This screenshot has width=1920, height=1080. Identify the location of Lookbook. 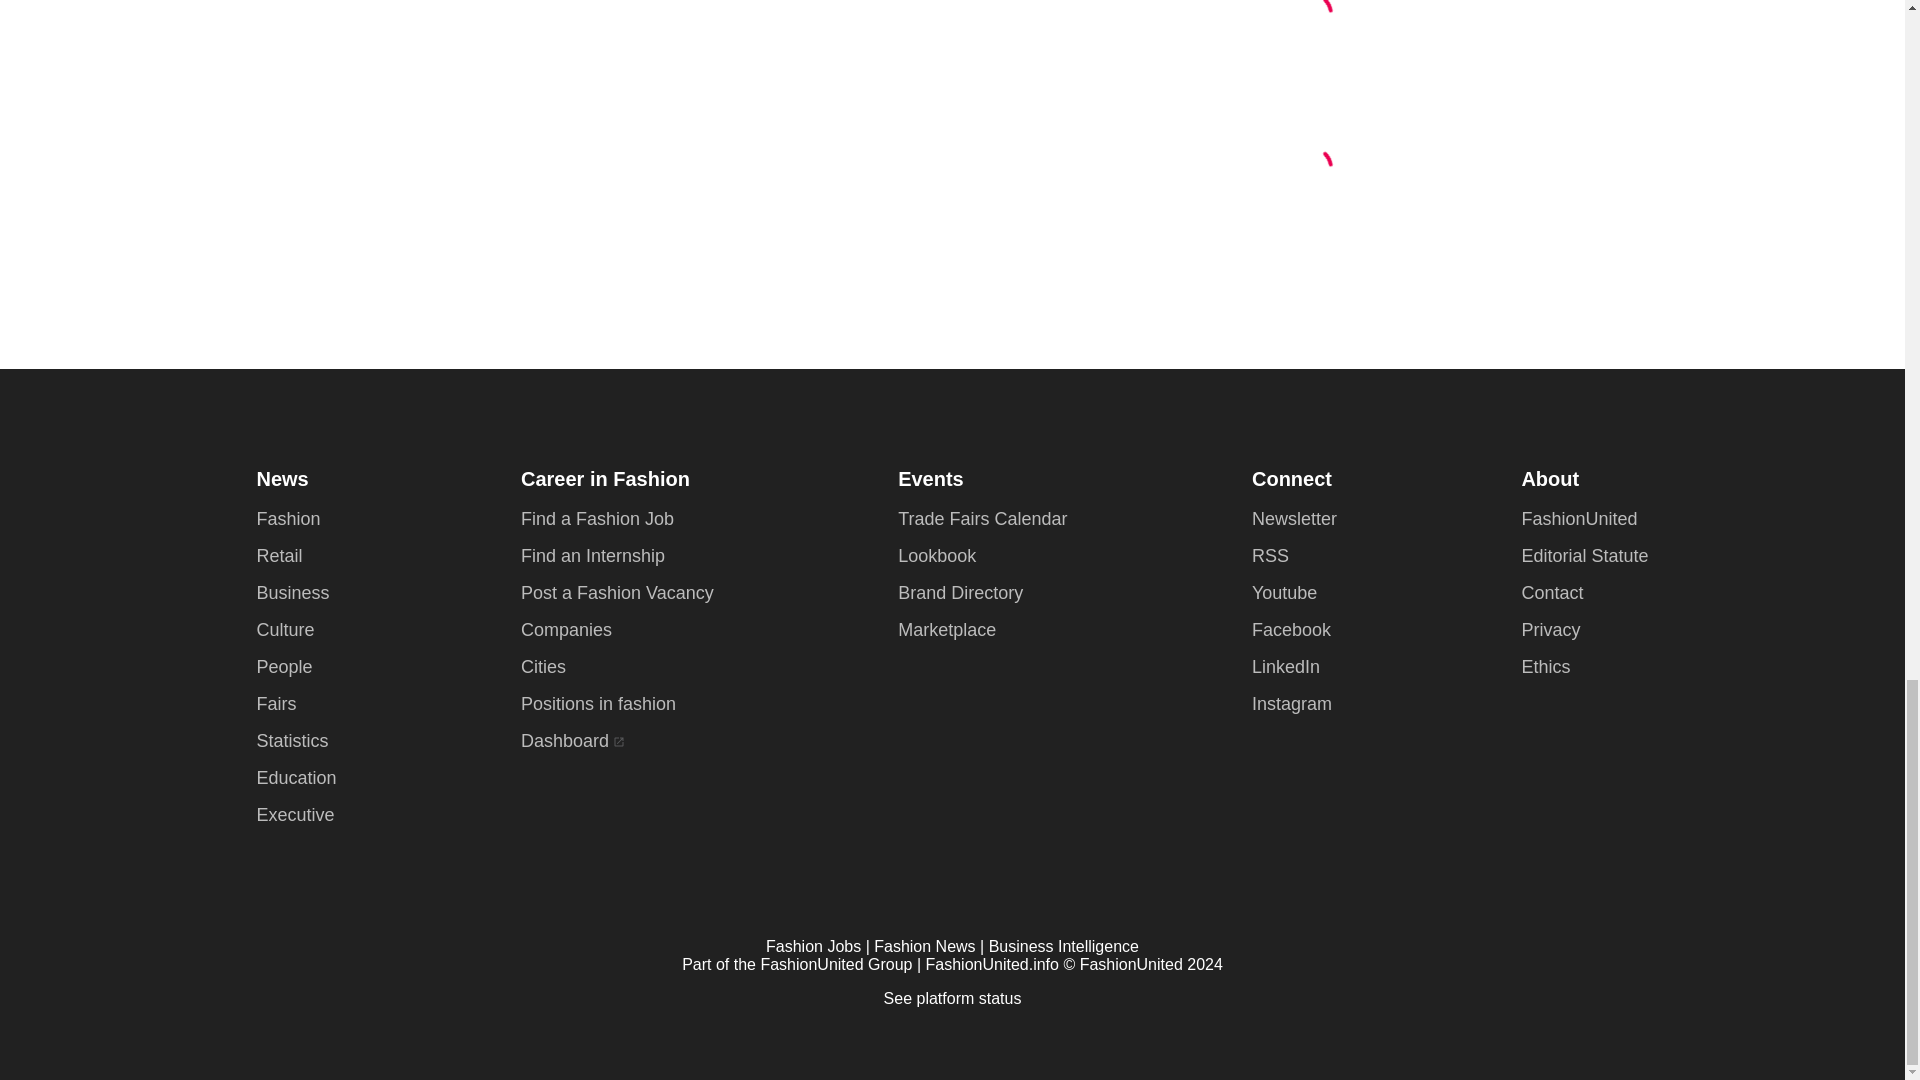
(936, 556).